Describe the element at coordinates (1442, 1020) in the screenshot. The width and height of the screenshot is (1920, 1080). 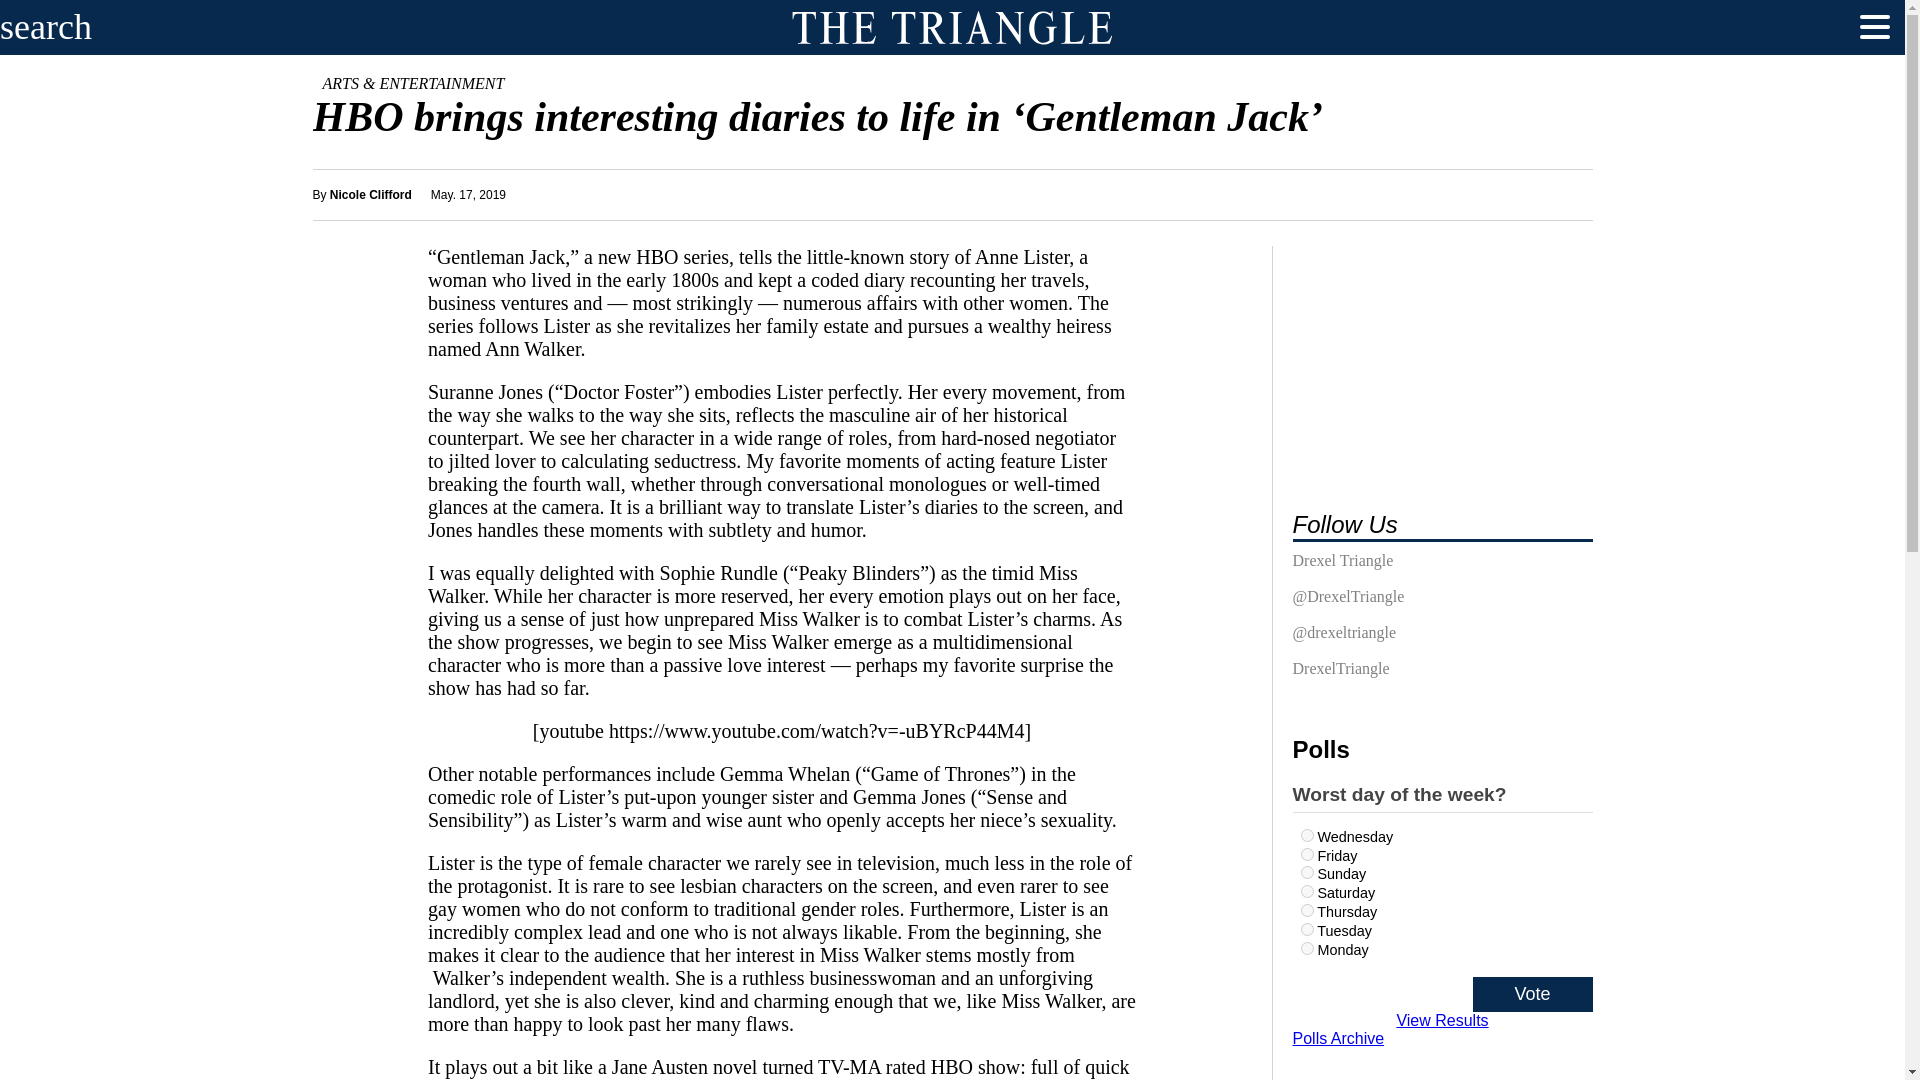
I see `View Results Of This Poll` at that location.